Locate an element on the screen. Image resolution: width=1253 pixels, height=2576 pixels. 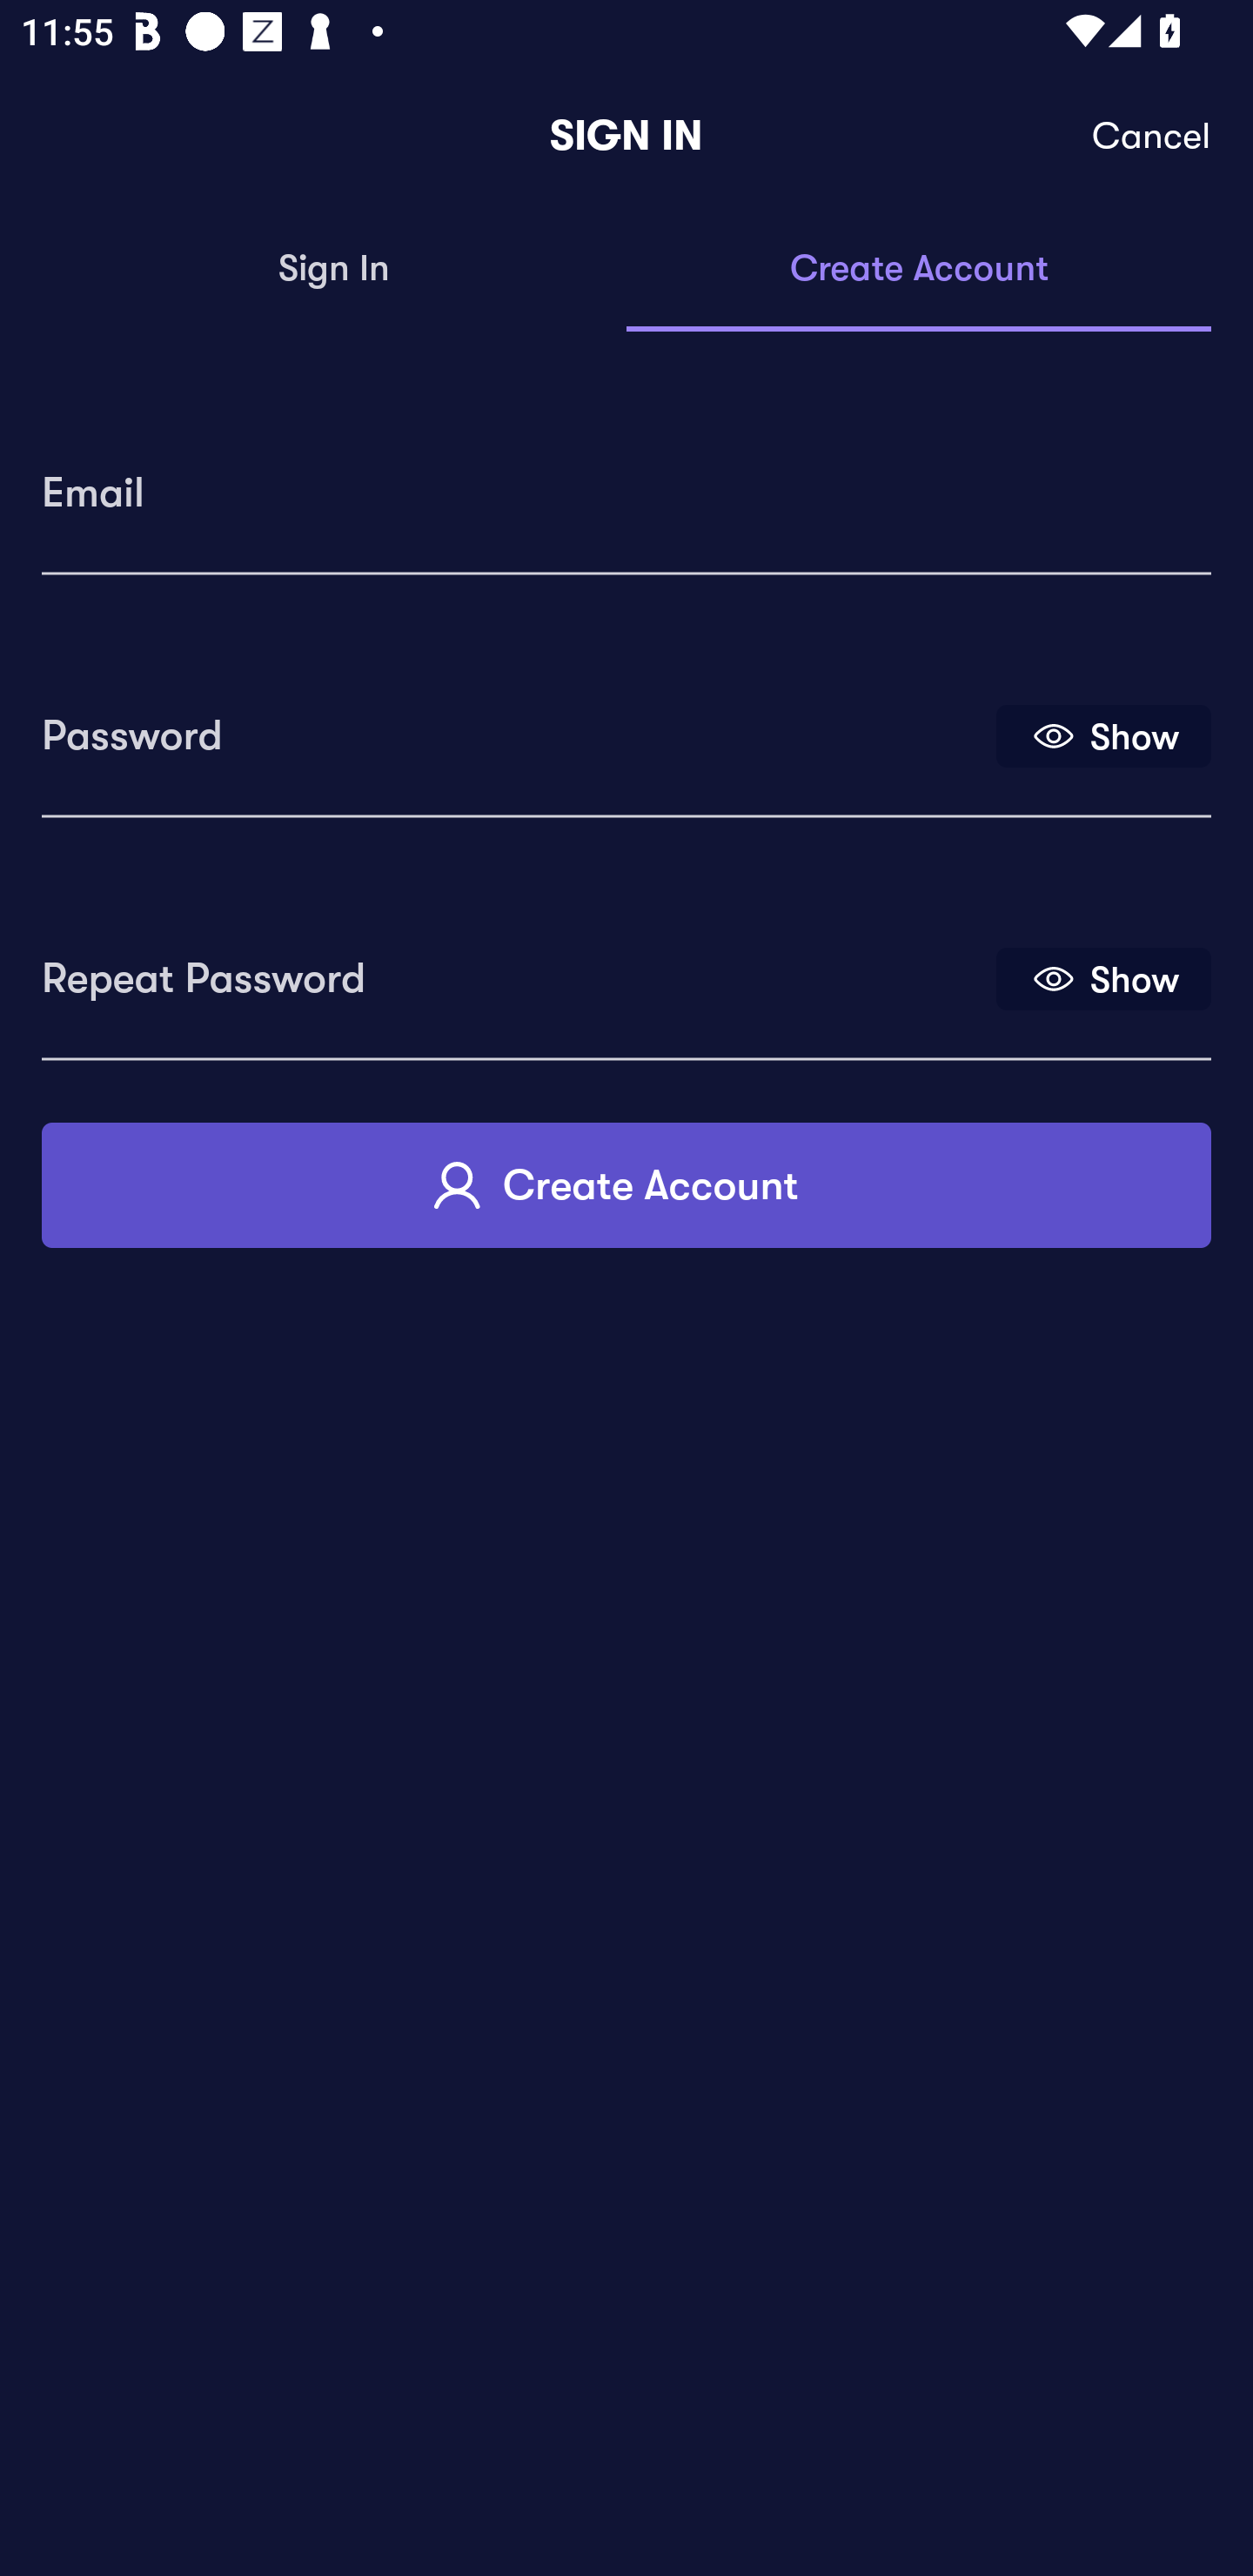
Email is located at coordinates (626, 482).